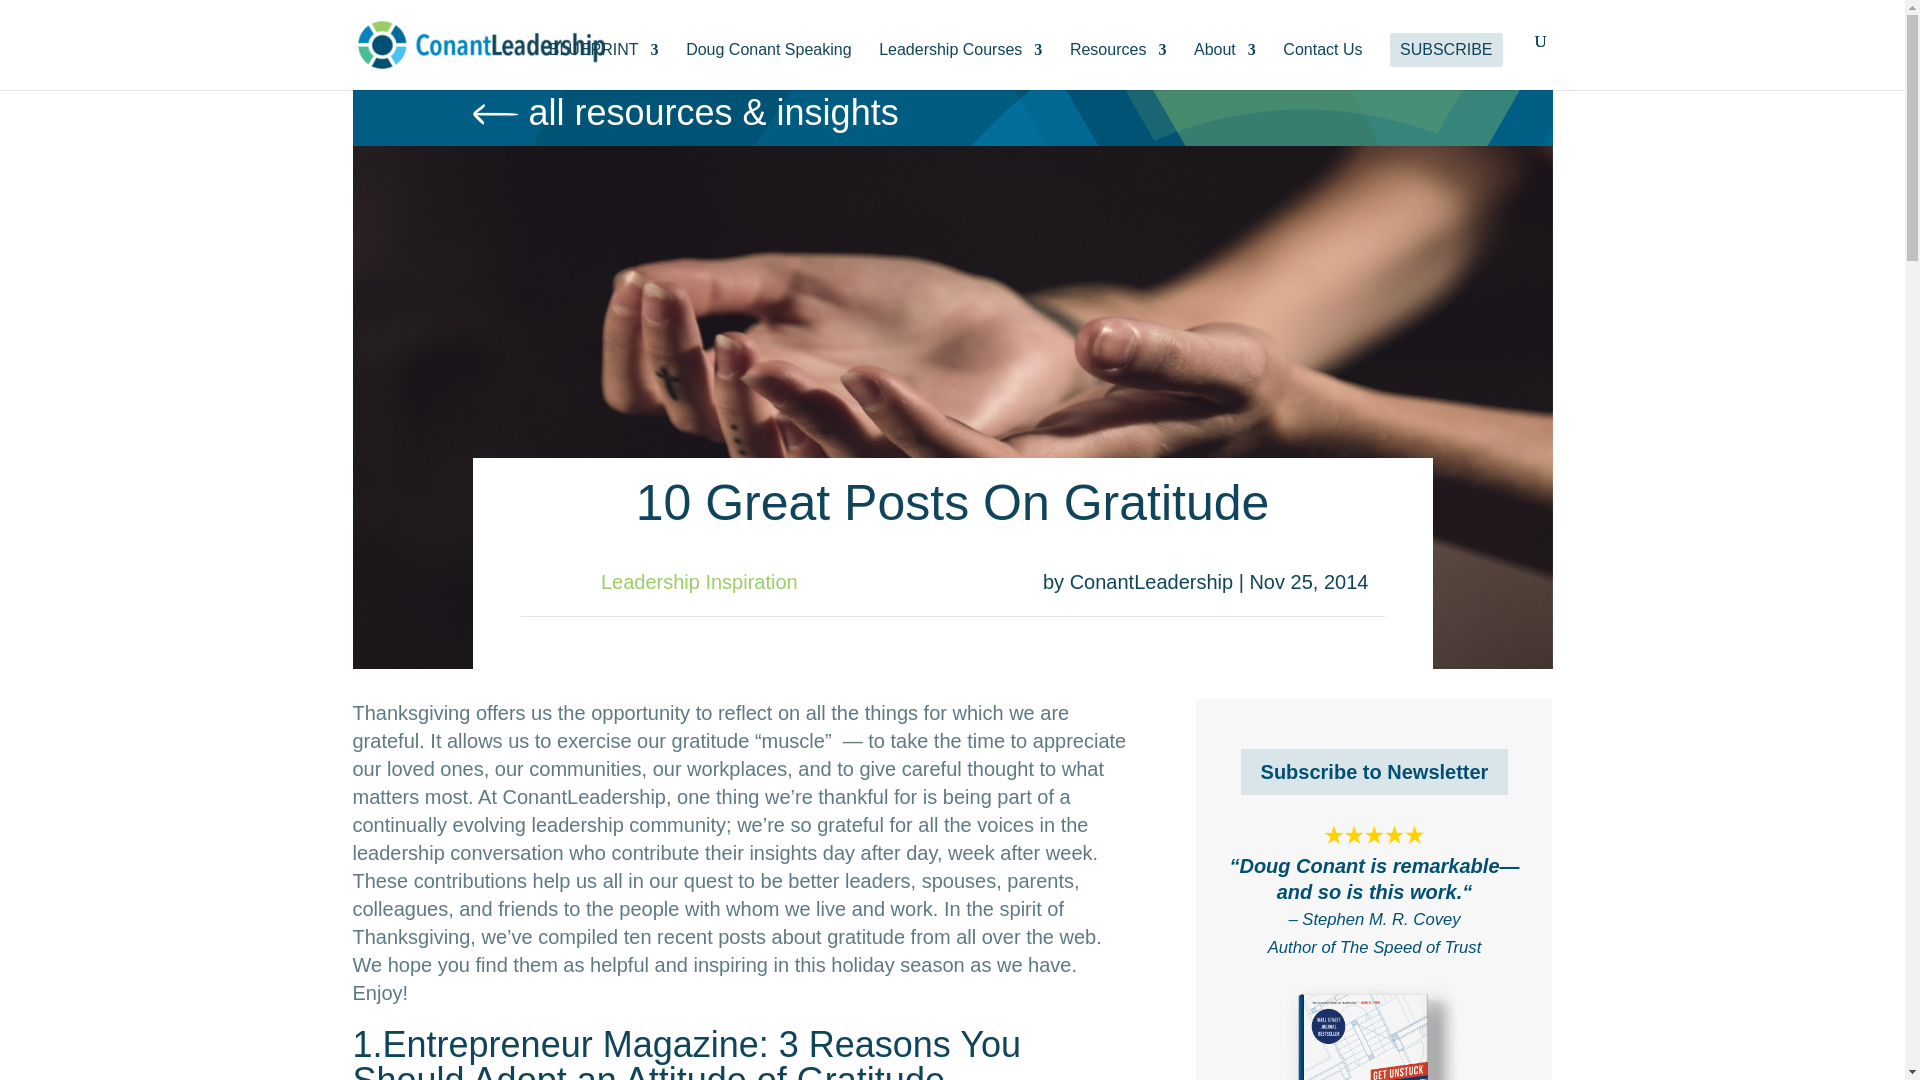  I want to click on SUBSCRIBE, so click(1446, 50).